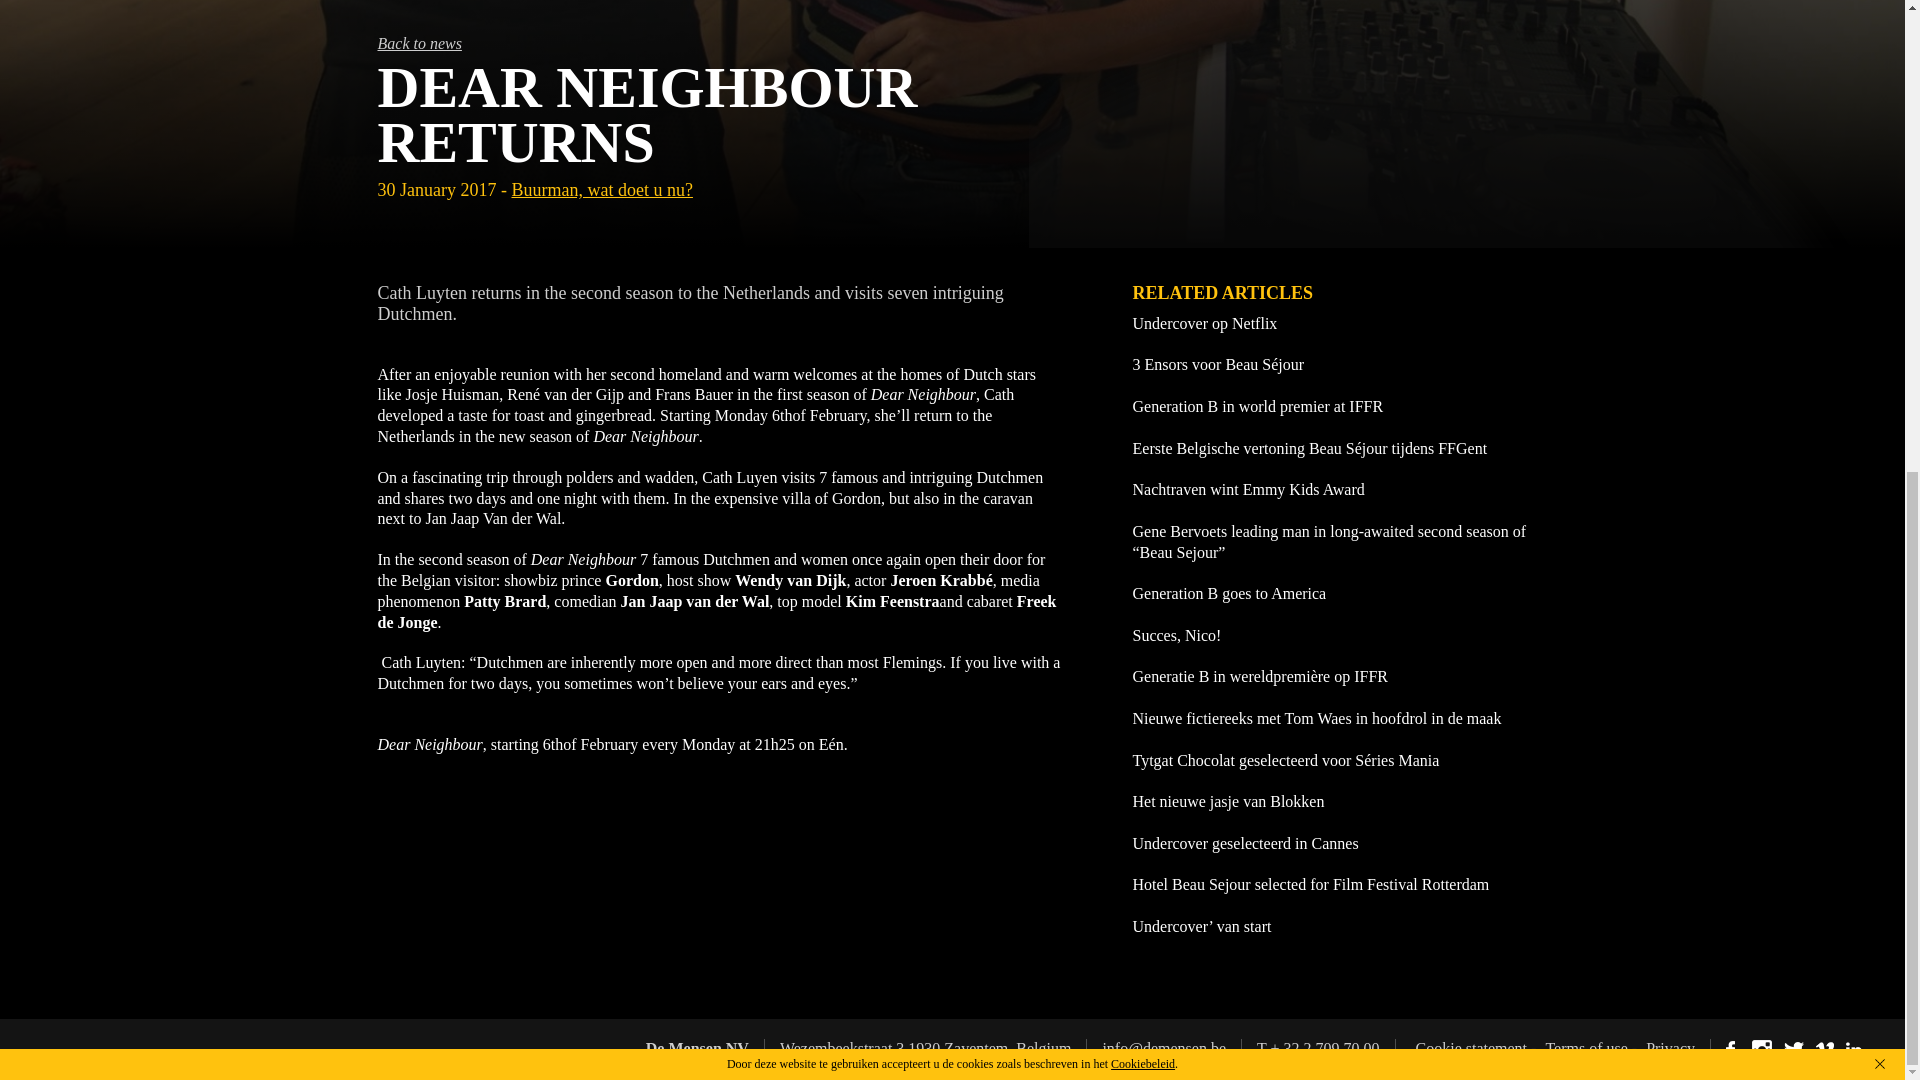 Image resolution: width=1920 pixels, height=1080 pixels. I want to click on Hotel Beau Sejour selected for Film Festival Rotterdam, so click(1329, 885).